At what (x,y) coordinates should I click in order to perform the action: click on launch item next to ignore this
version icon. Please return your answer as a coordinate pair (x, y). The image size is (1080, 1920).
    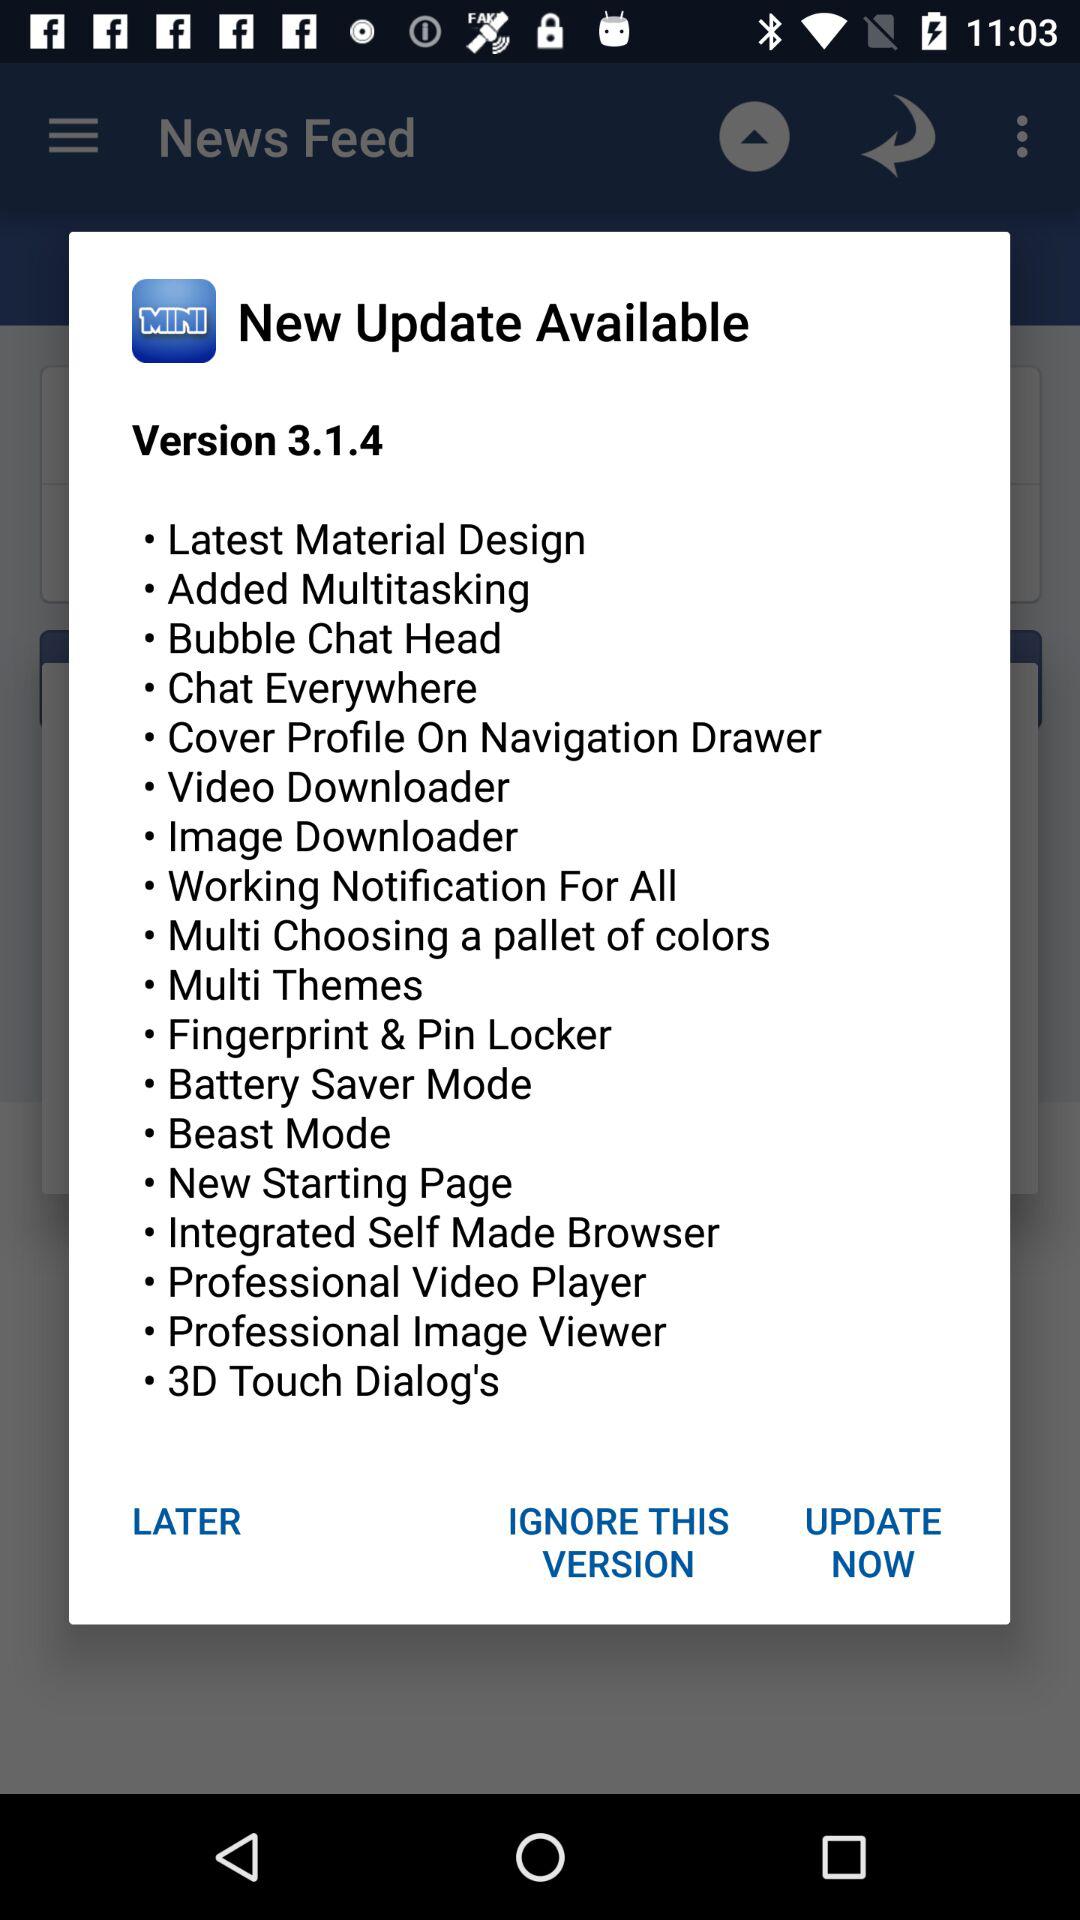
    Looking at the image, I should click on (872, 1541).